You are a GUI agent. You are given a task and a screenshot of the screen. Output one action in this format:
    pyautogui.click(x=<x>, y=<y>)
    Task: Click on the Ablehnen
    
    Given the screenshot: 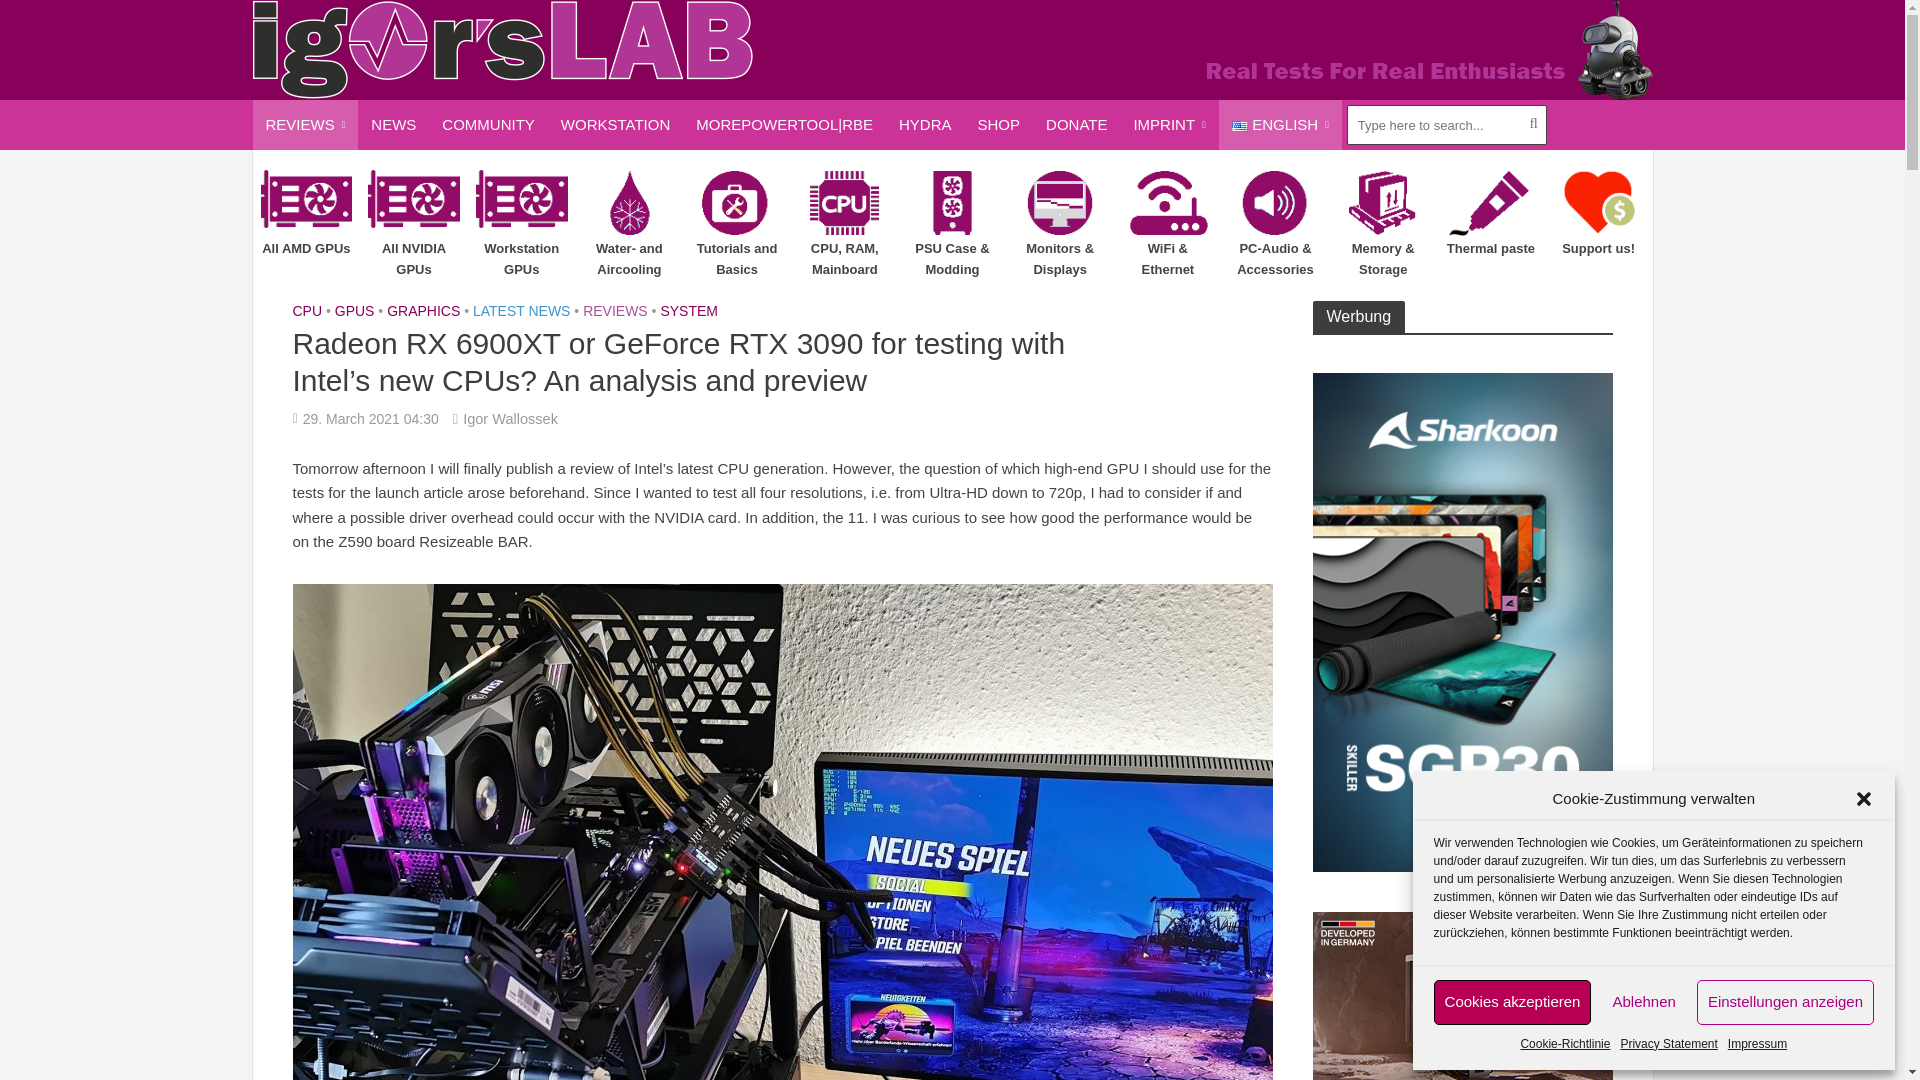 What is the action you would take?
    pyautogui.click(x=1643, y=1002)
    